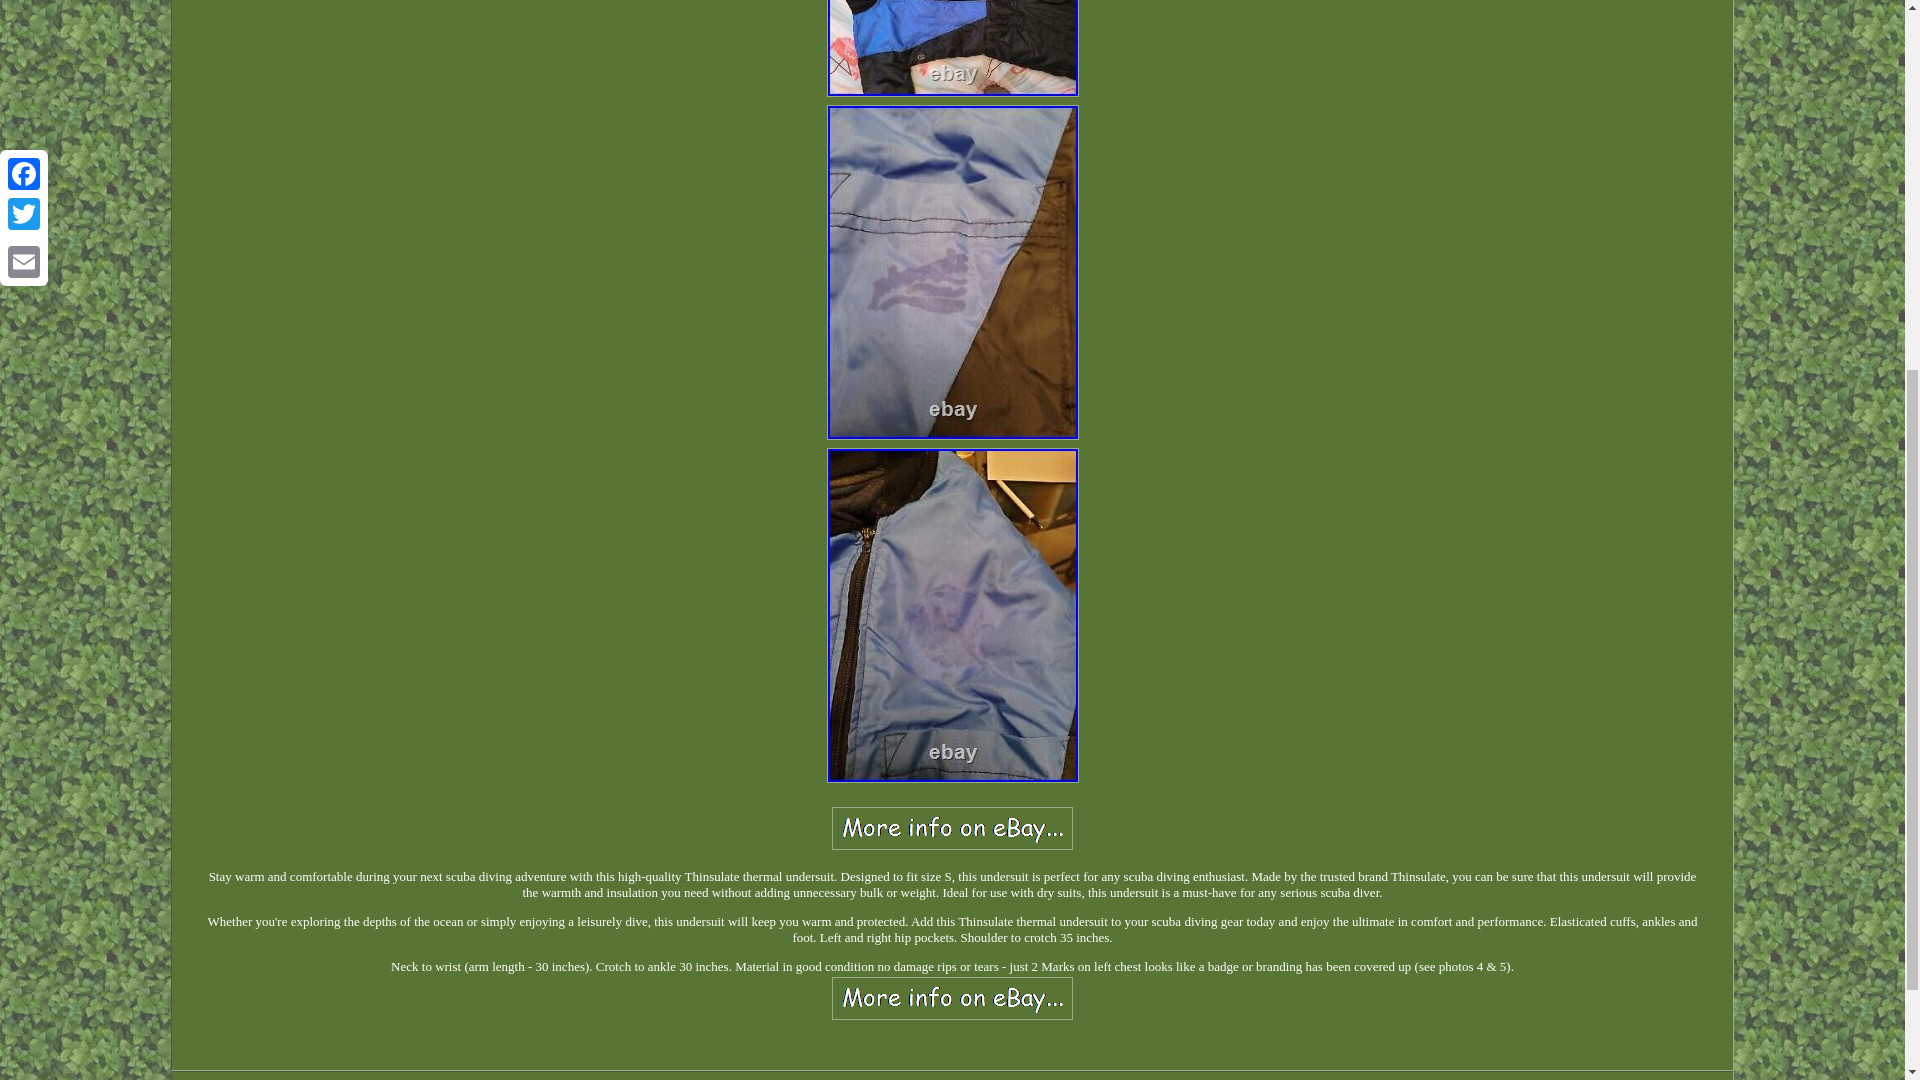 The width and height of the screenshot is (1920, 1080). I want to click on Thinsulate Thermal Undersuit For Scuba Diving, so click(951, 48).